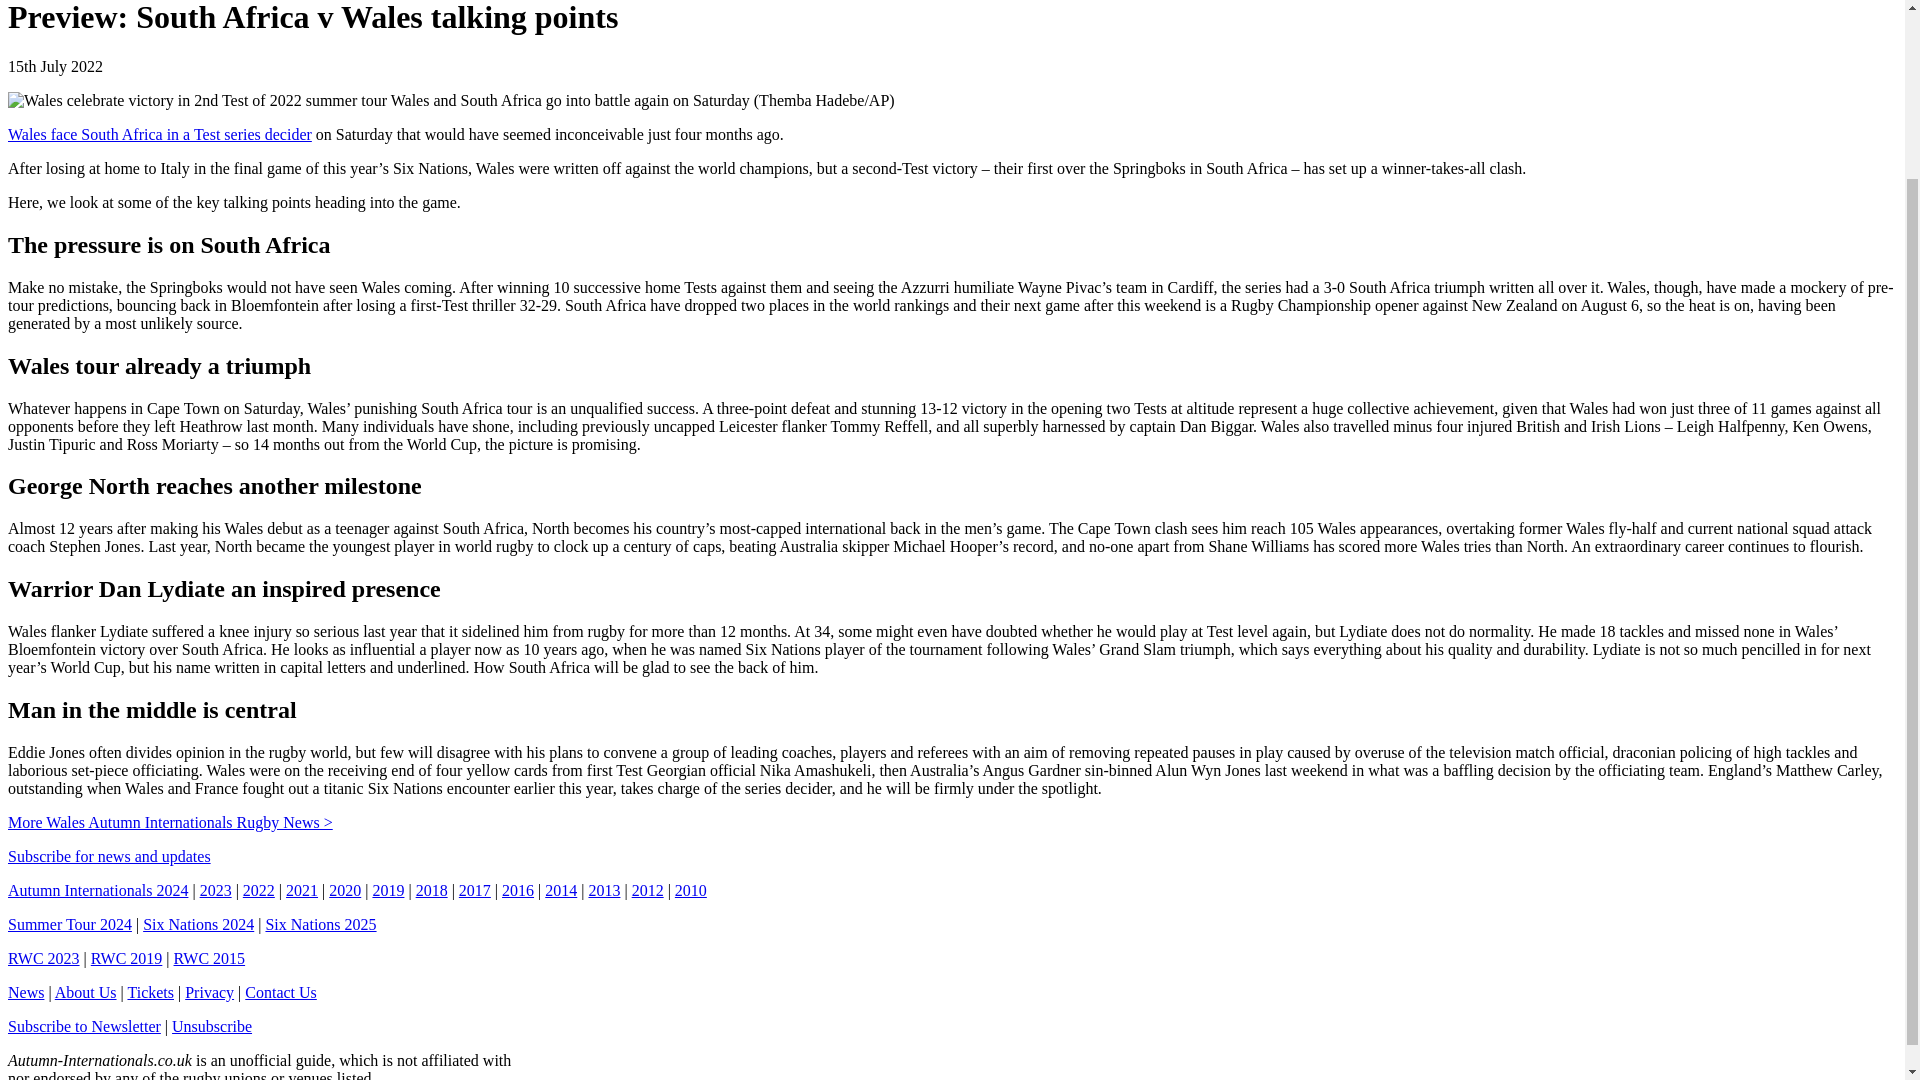 The width and height of the screenshot is (1920, 1080). I want to click on Tickets, so click(150, 992).